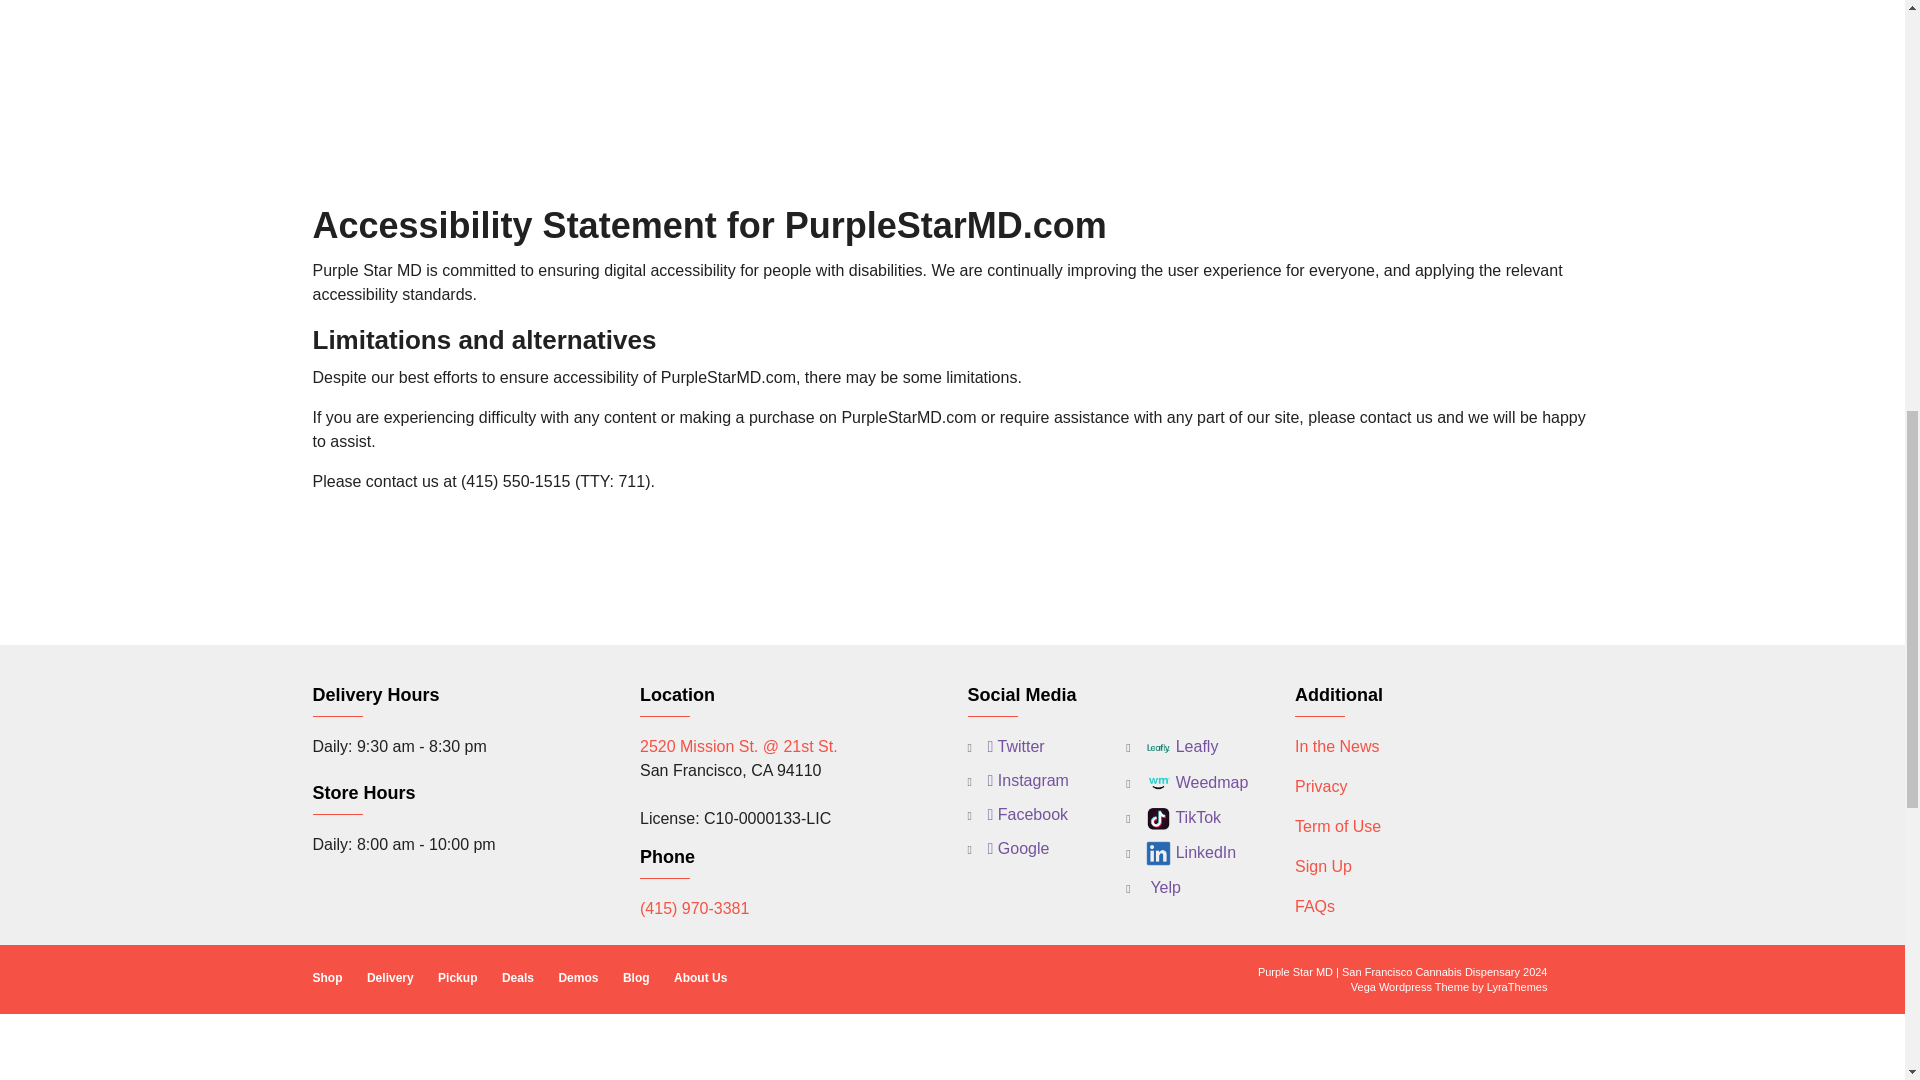 Image resolution: width=1920 pixels, height=1080 pixels. Describe the element at coordinates (1180, 854) in the screenshot. I see `LinkedIn` at that location.